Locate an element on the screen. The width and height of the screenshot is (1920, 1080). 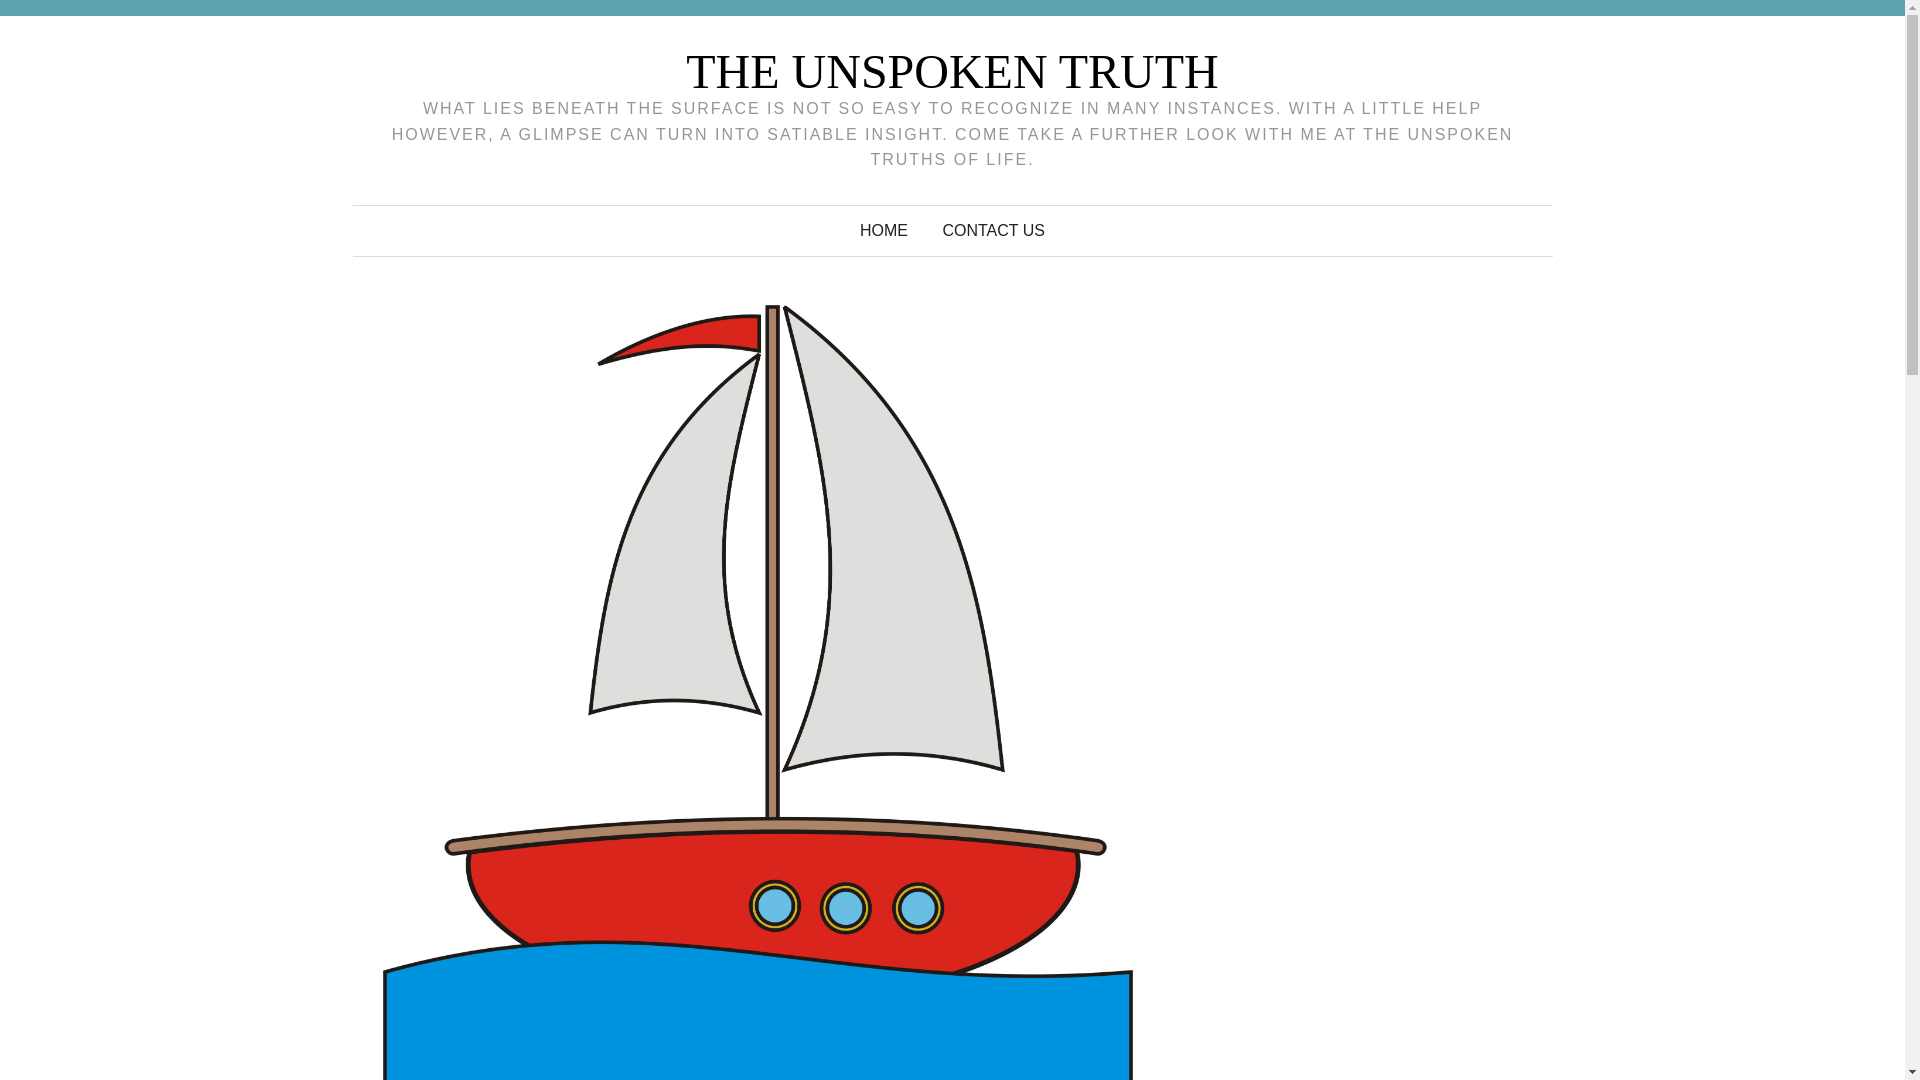
THE UNSPOKEN TRUTH is located at coordinates (951, 72).